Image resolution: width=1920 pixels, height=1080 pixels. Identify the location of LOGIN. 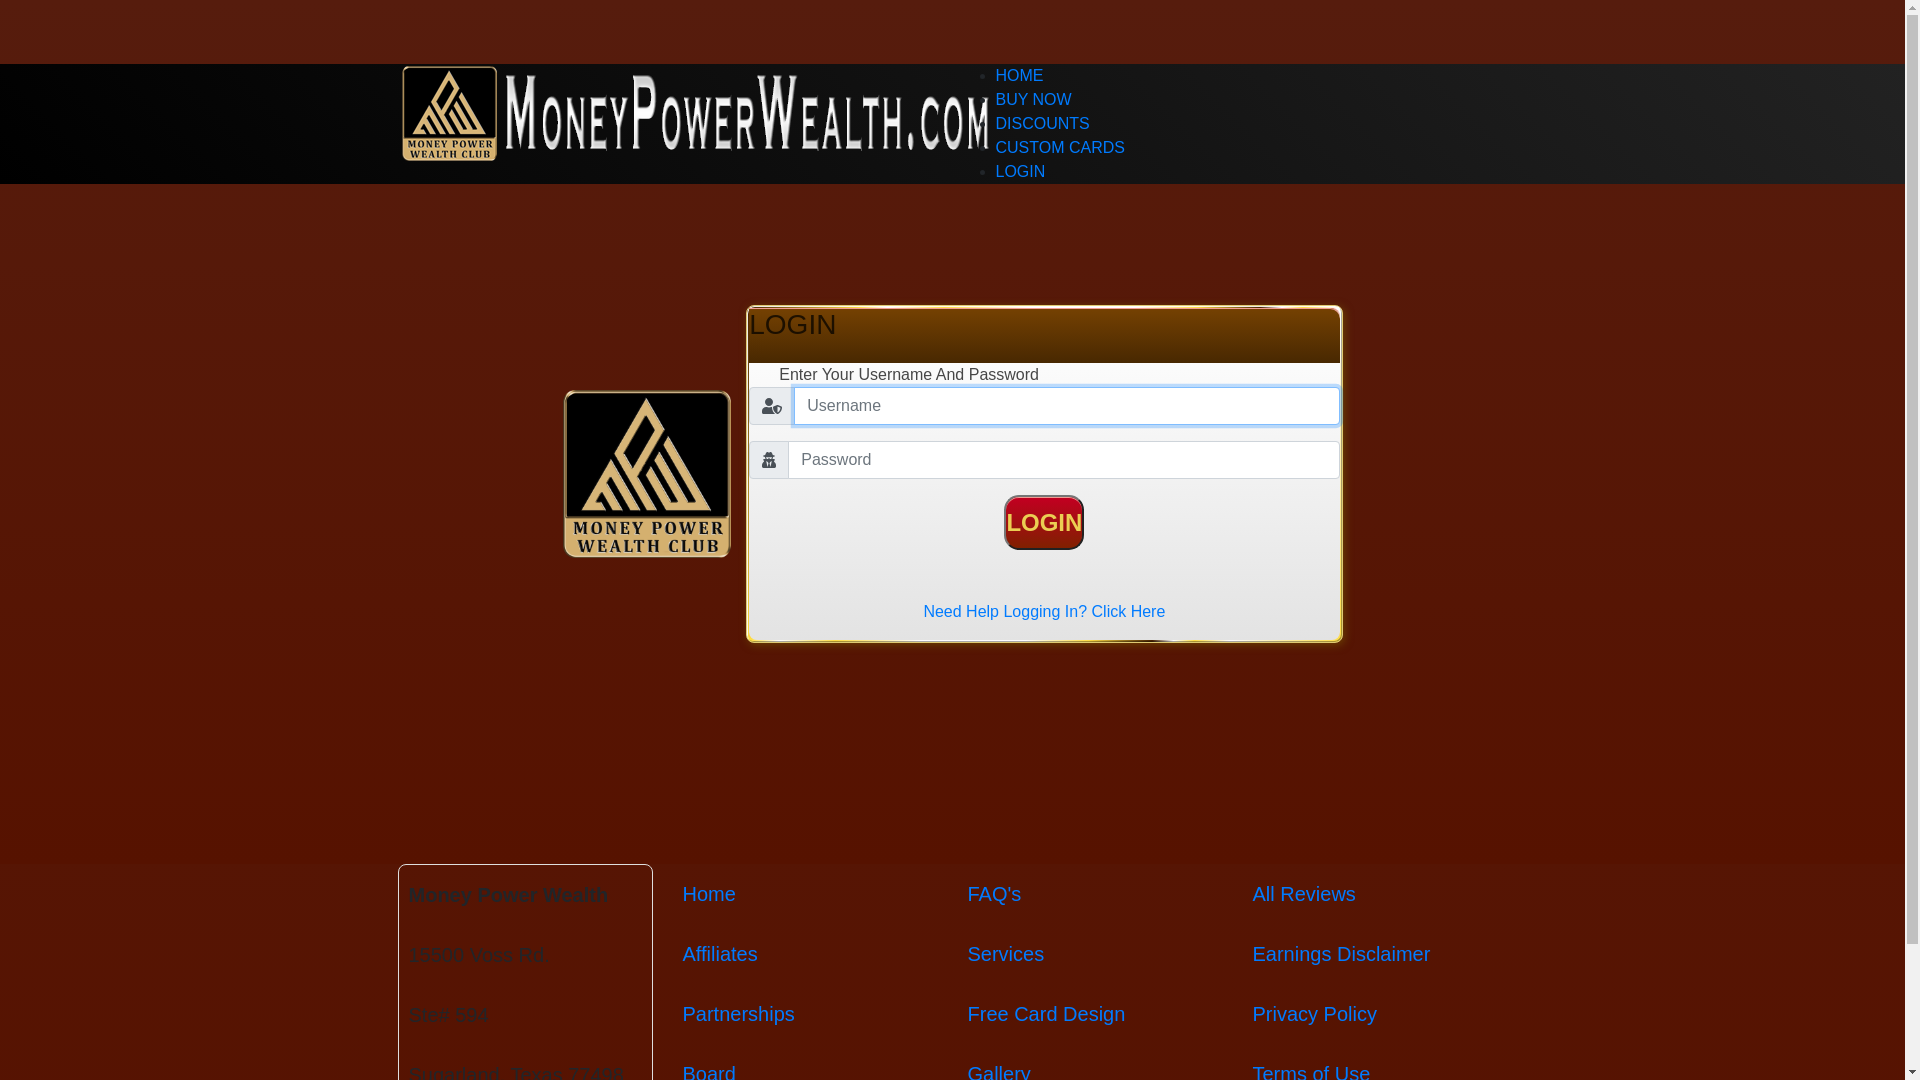
(1021, 172).